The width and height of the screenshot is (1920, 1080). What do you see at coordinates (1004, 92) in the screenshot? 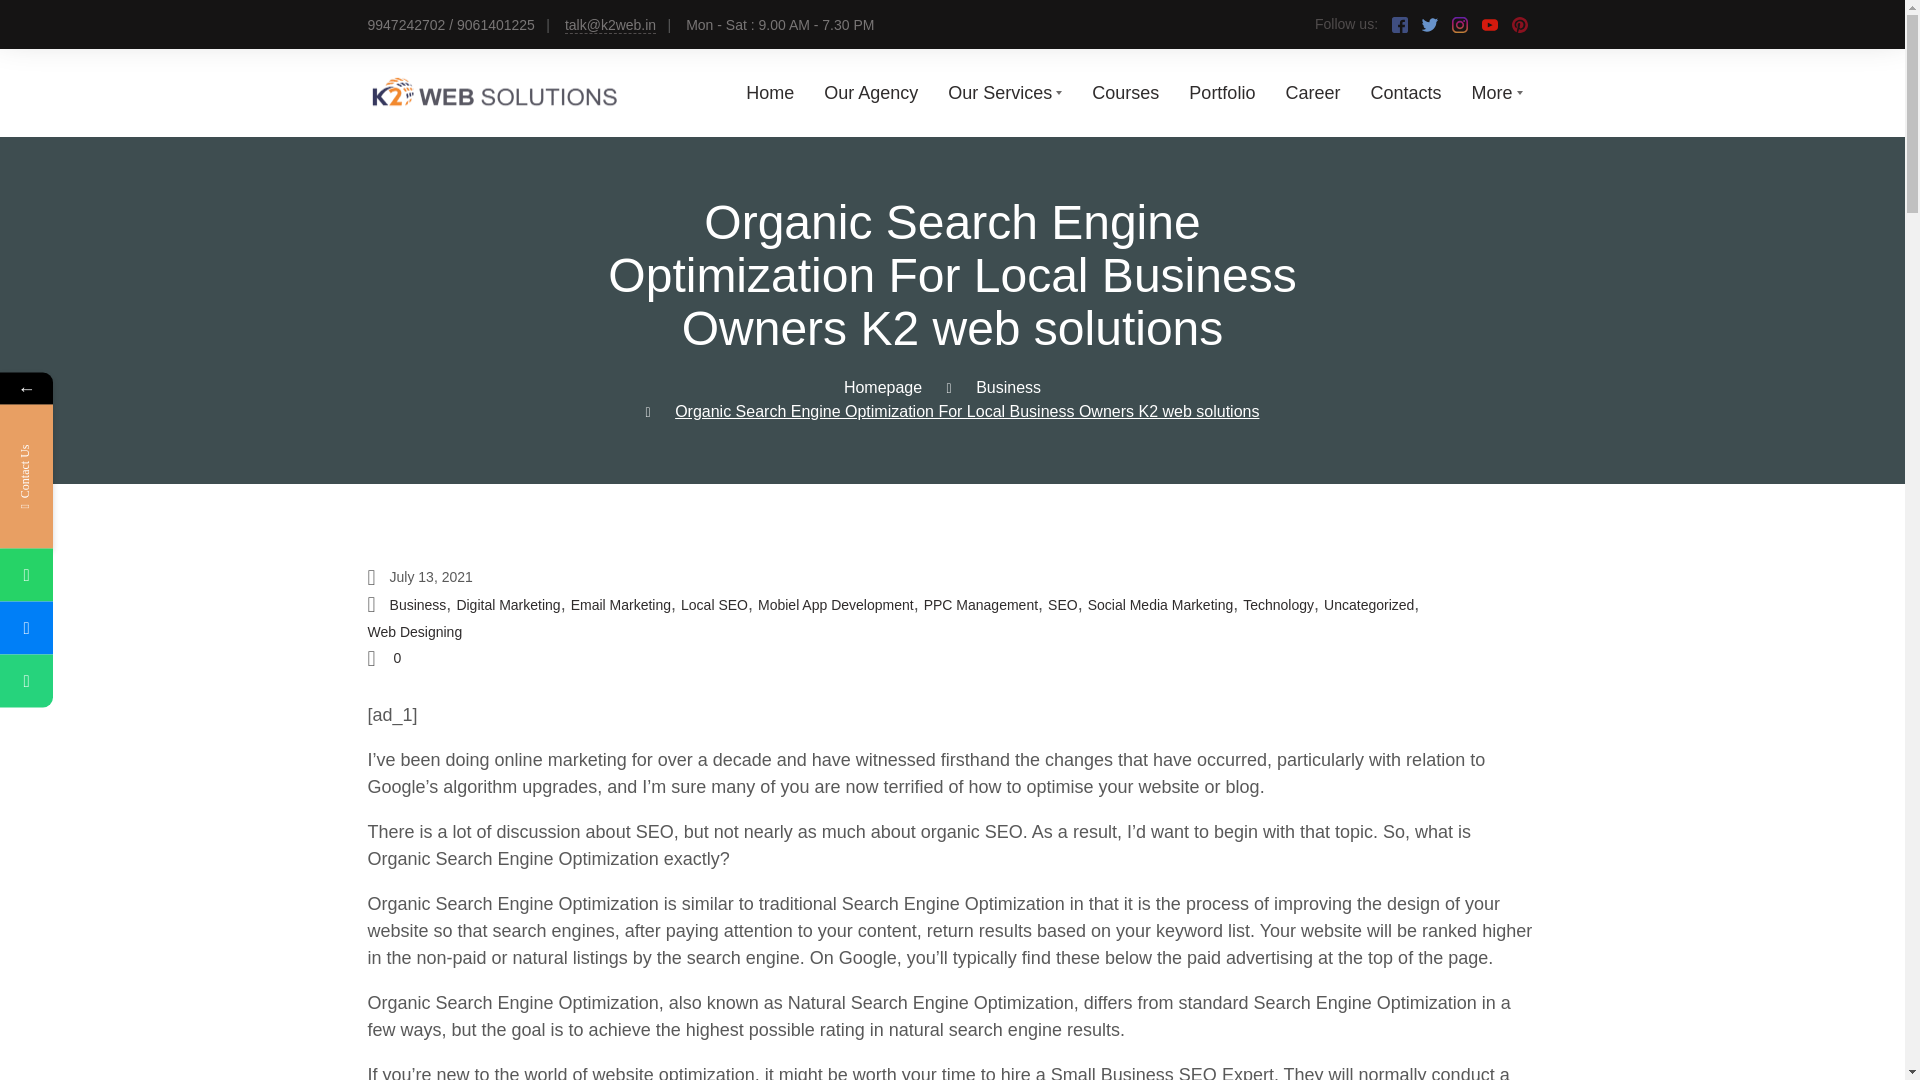
I see `Our Services` at bounding box center [1004, 92].